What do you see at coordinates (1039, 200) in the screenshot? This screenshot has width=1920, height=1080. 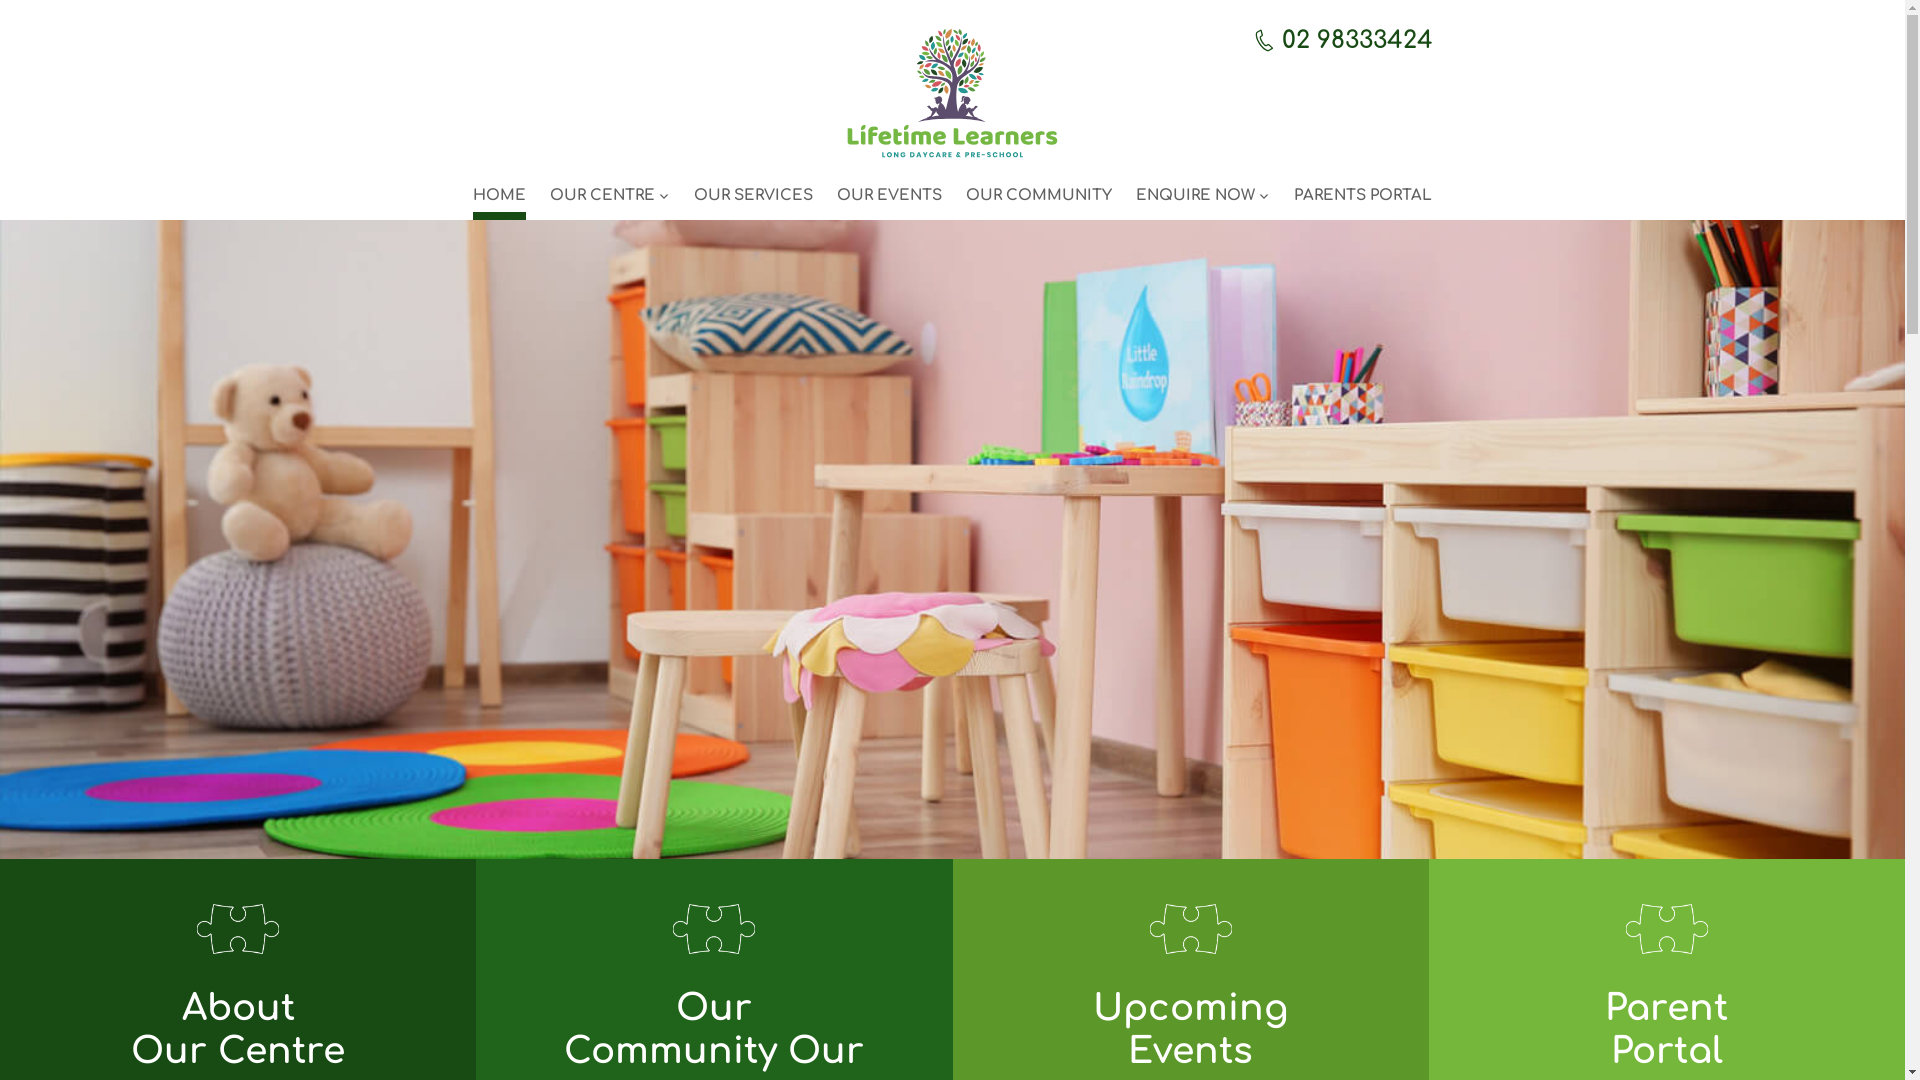 I see `OUR COMMUNITY` at bounding box center [1039, 200].